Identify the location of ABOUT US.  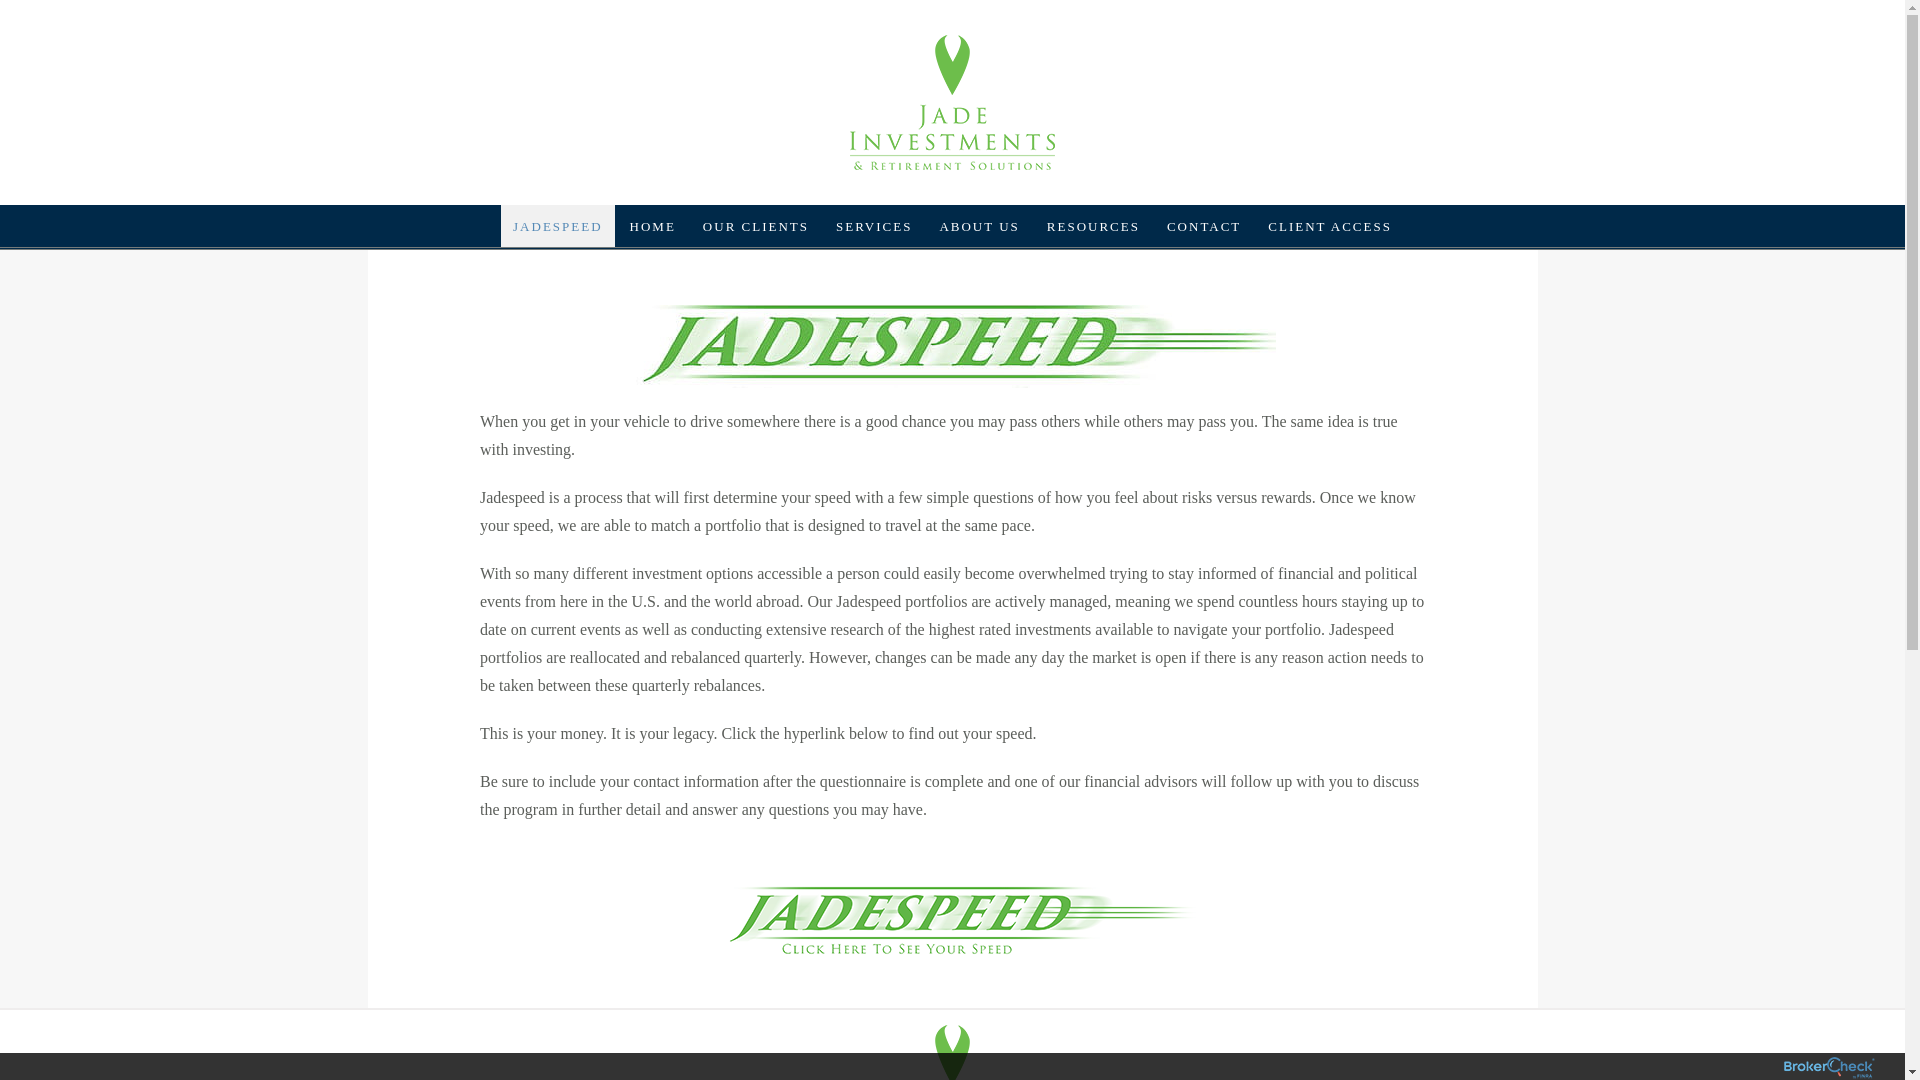
(979, 218).